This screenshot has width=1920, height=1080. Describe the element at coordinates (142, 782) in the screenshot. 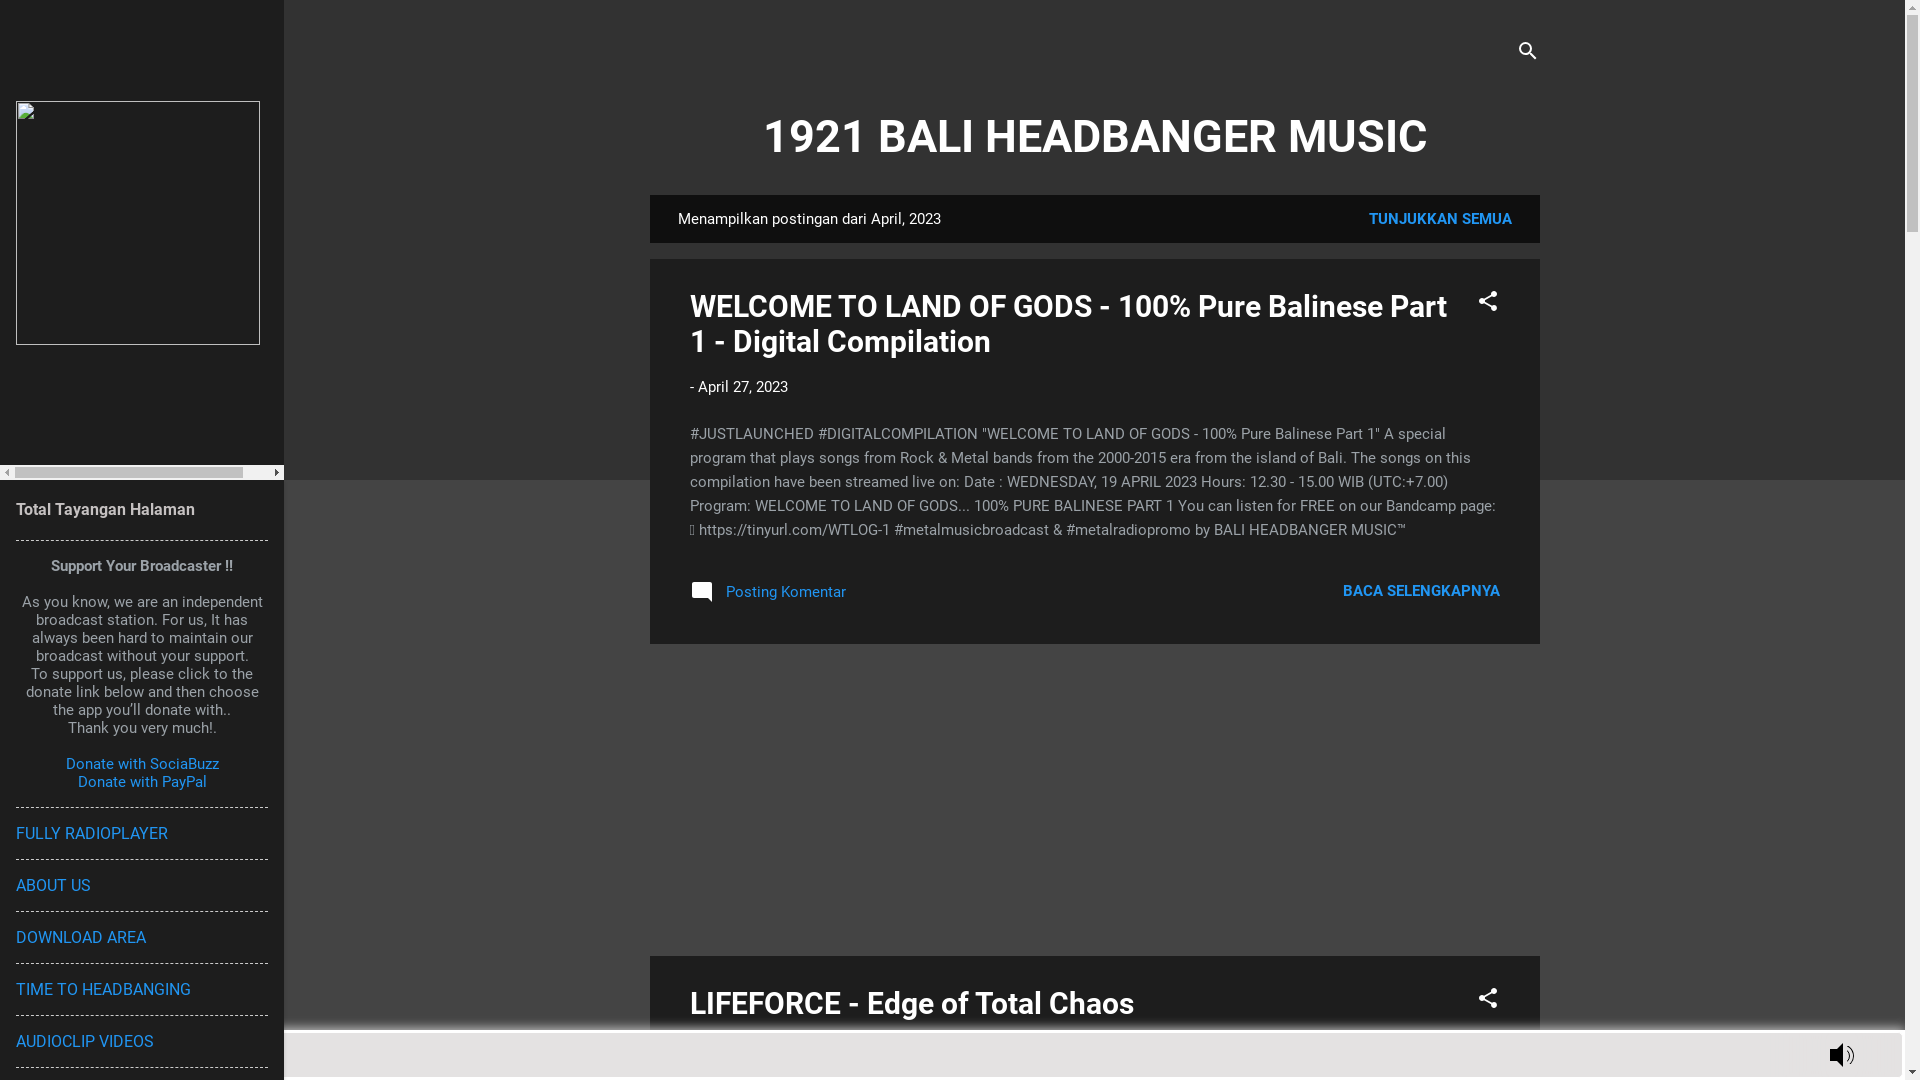

I see `Donate with PayPal` at that location.